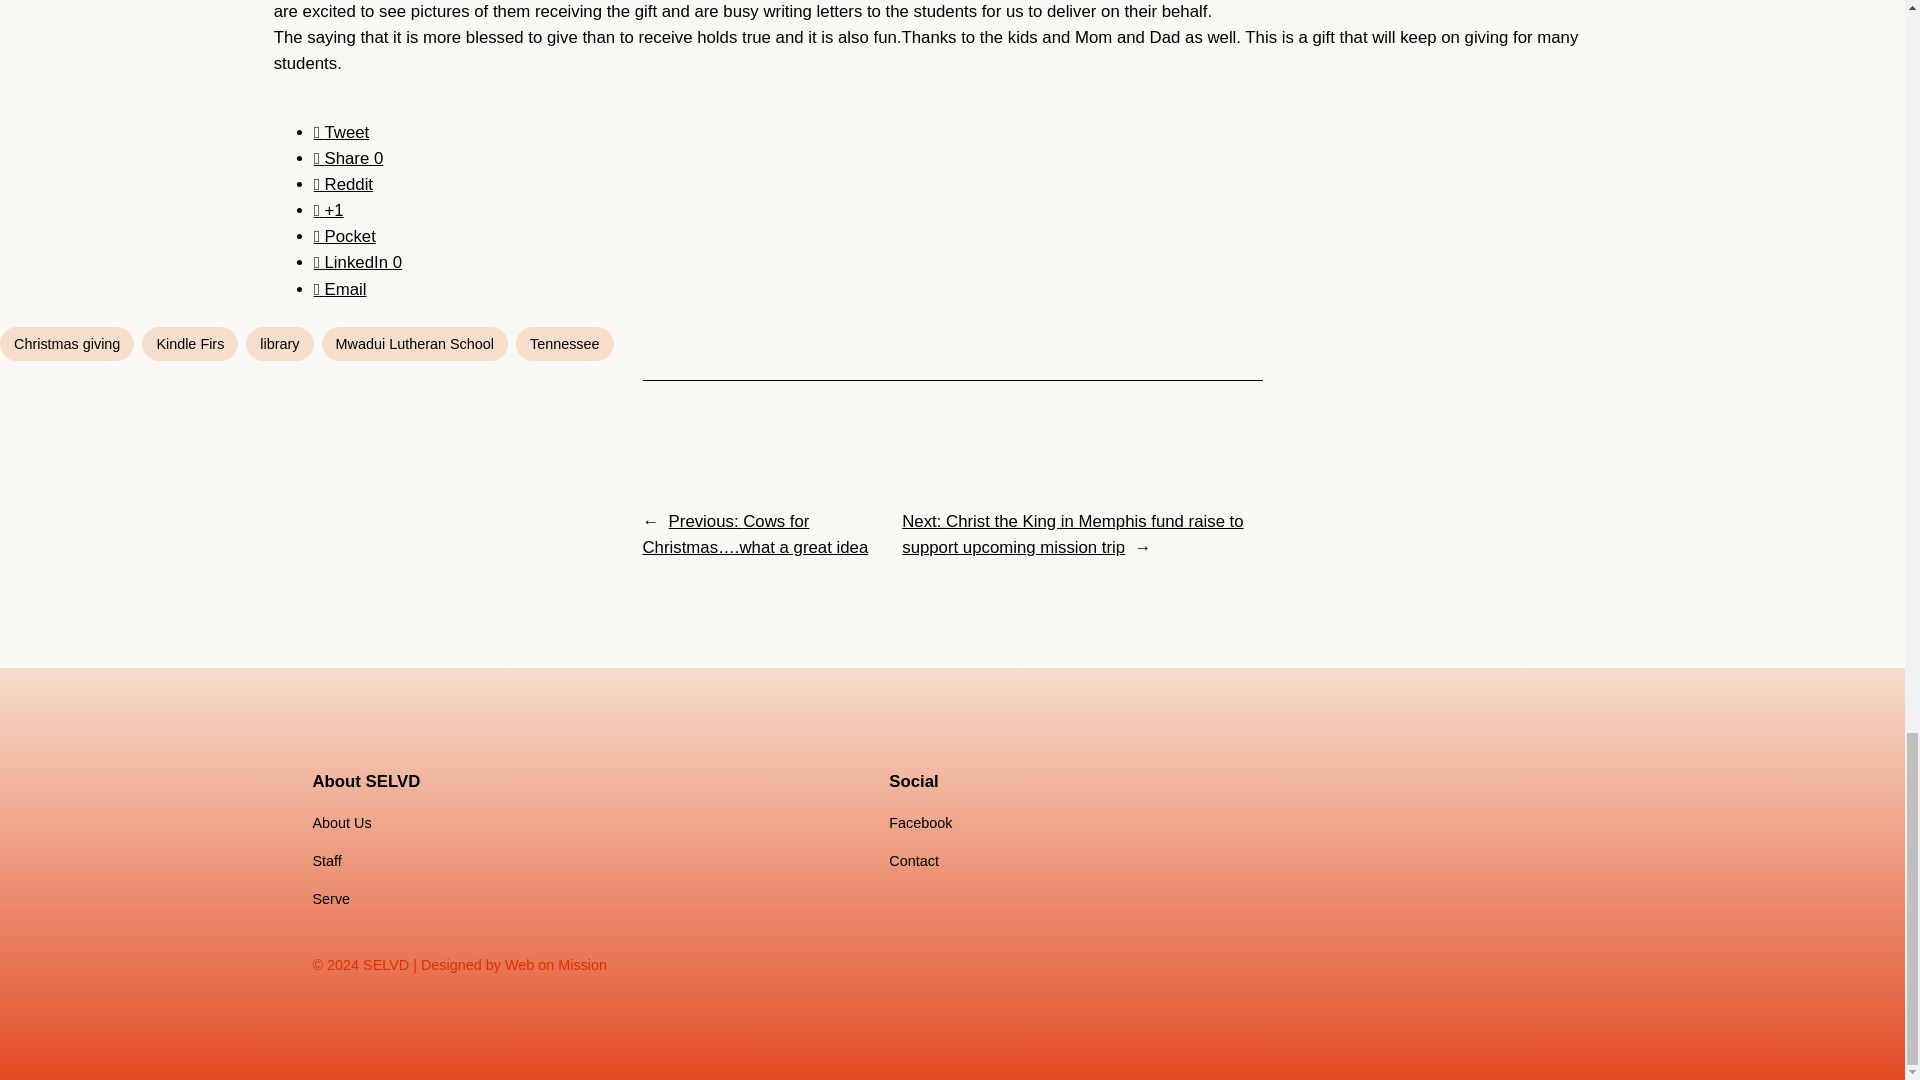 The width and height of the screenshot is (1920, 1080). What do you see at coordinates (342, 132) in the screenshot?
I see `Tweet` at bounding box center [342, 132].